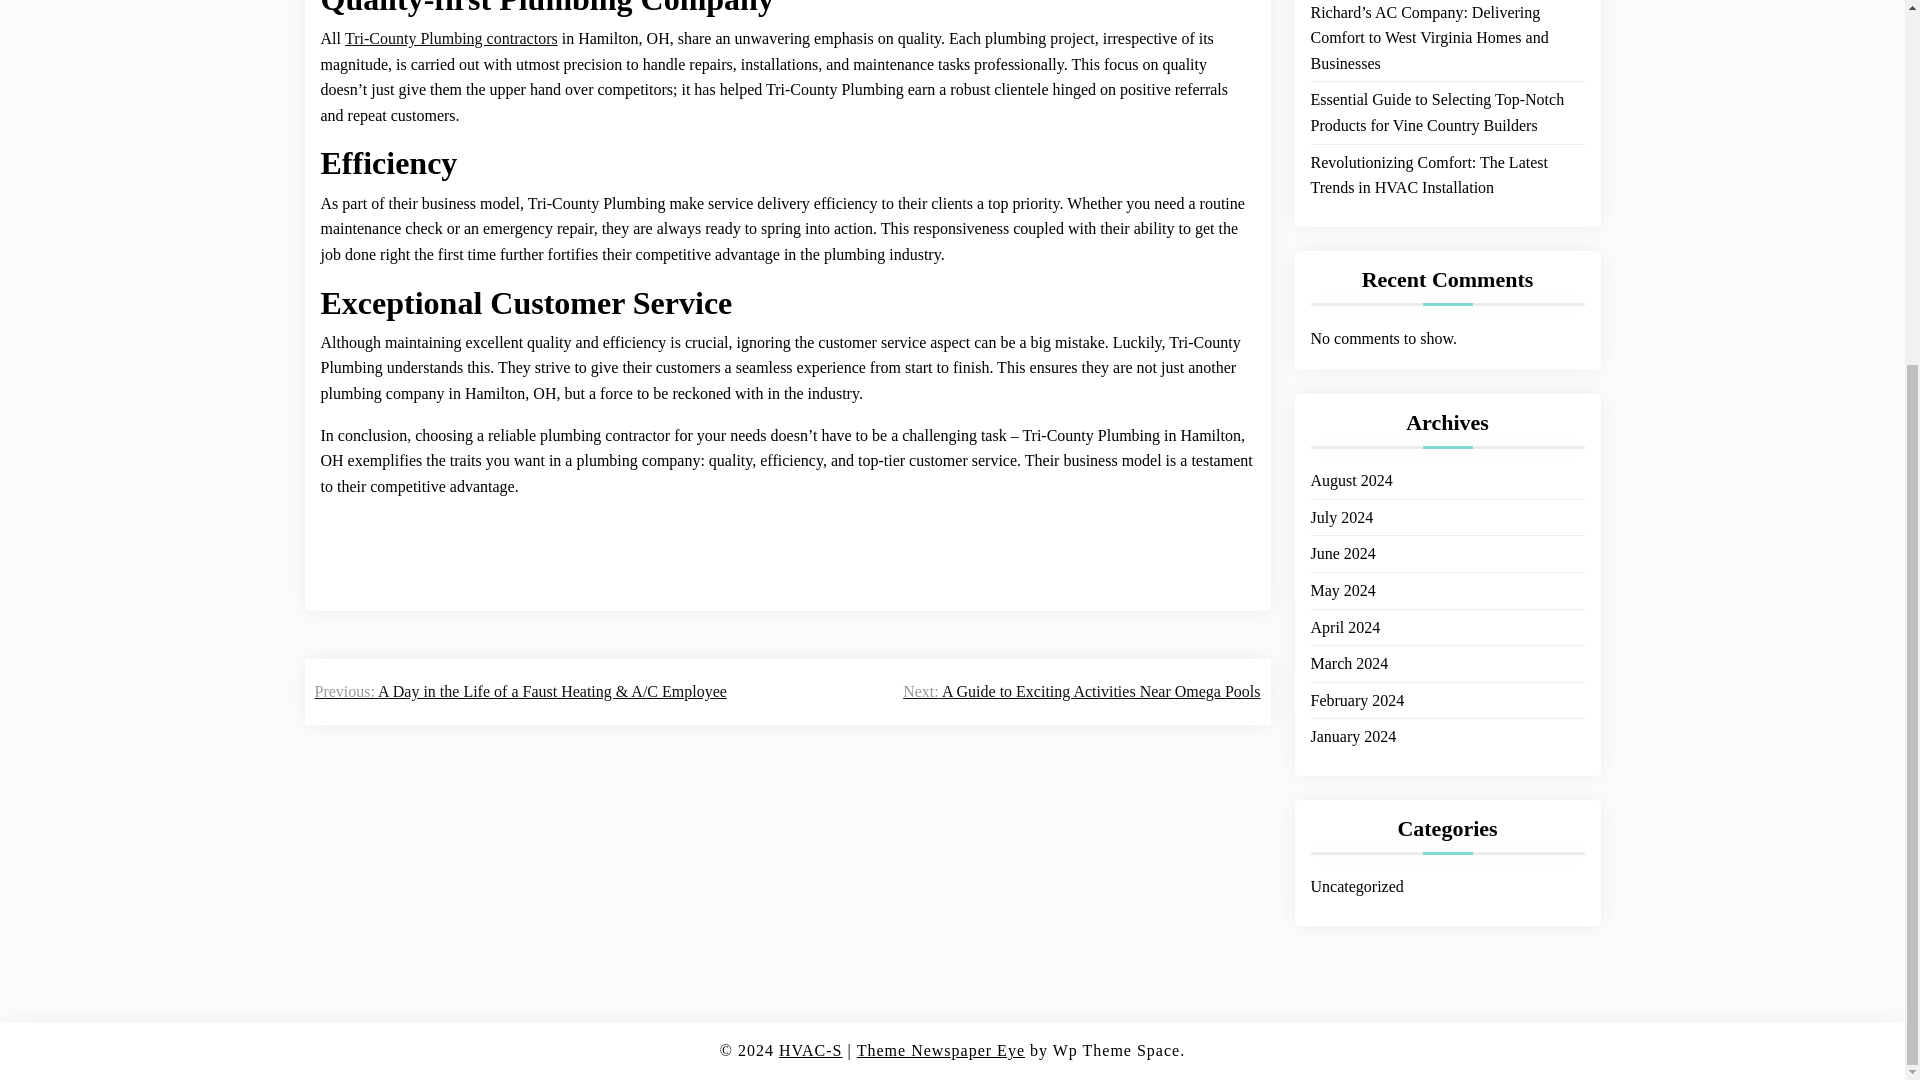 This screenshot has height=1080, width=1920. What do you see at coordinates (810, 1050) in the screenshot?
I see `HVAC-S` at bounding box center [810, 1050].